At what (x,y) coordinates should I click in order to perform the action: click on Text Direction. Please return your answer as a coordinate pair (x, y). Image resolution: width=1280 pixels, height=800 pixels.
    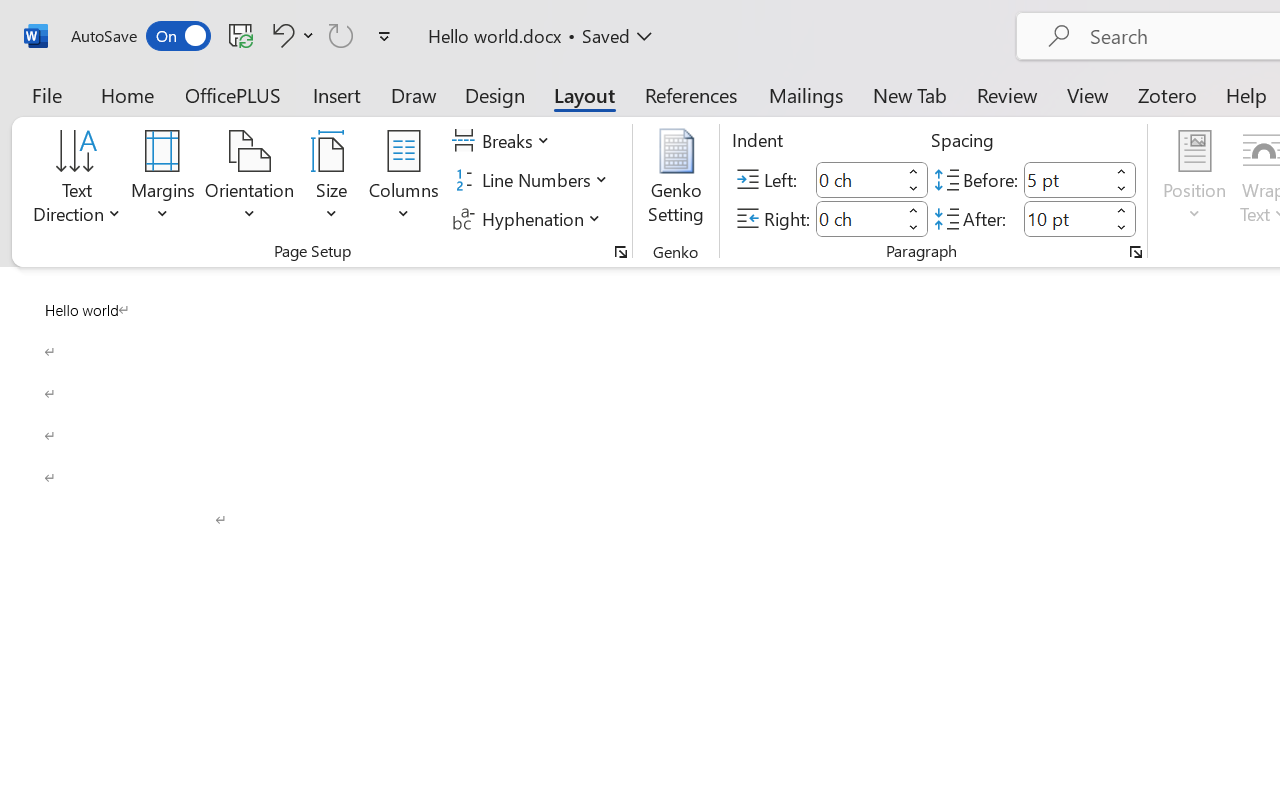
    Looking at the image, I should click on (77, 180).